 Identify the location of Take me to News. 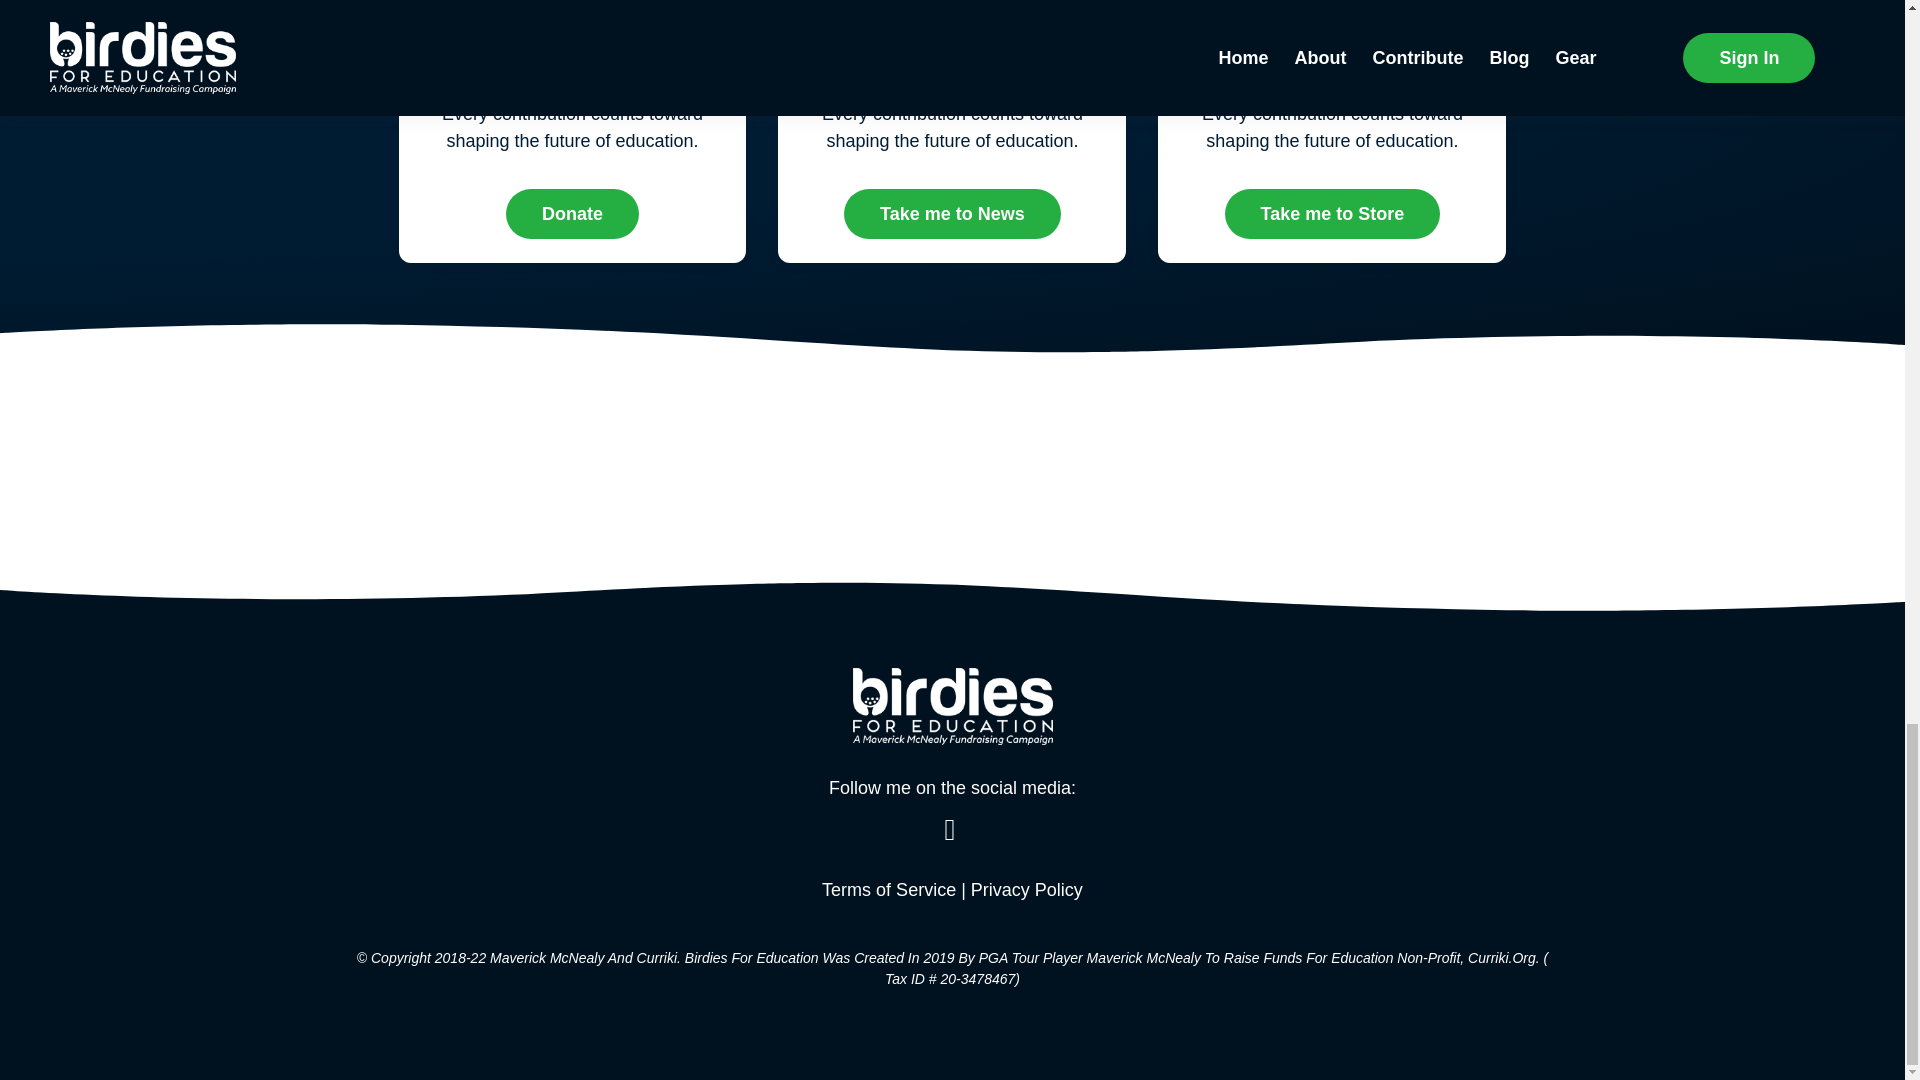
(952, 214).